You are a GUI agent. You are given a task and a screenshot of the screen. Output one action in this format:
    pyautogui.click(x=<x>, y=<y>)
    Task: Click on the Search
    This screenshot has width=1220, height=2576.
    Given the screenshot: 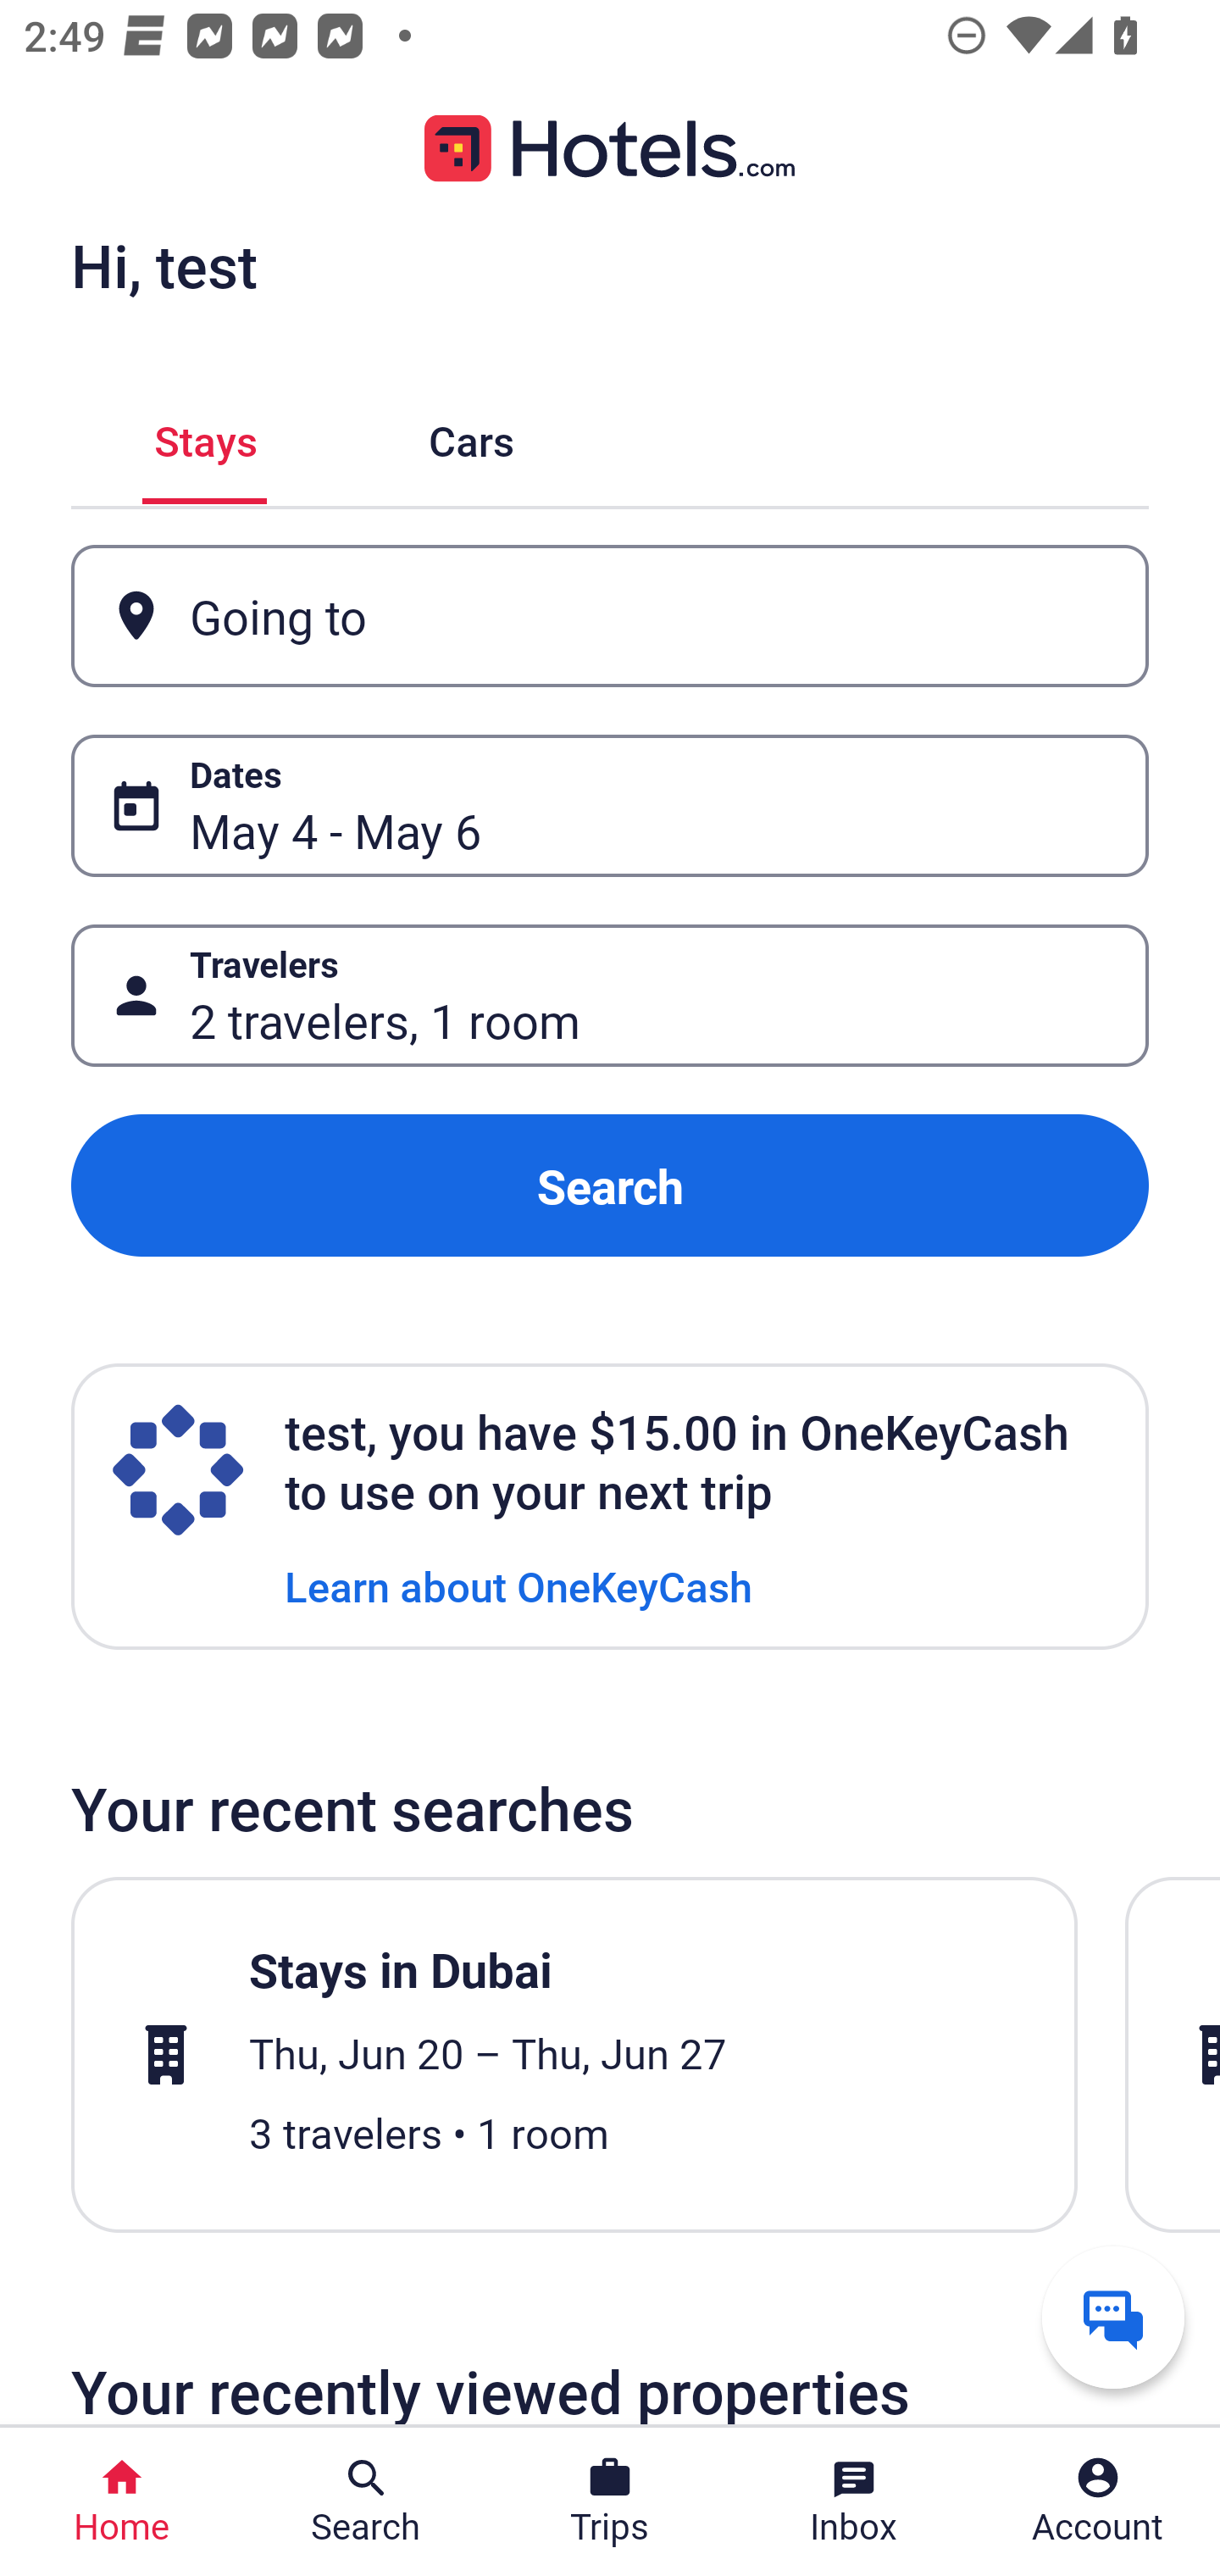 What is the action you would take?
    pyautogui.click(x=610, y=1186)
    